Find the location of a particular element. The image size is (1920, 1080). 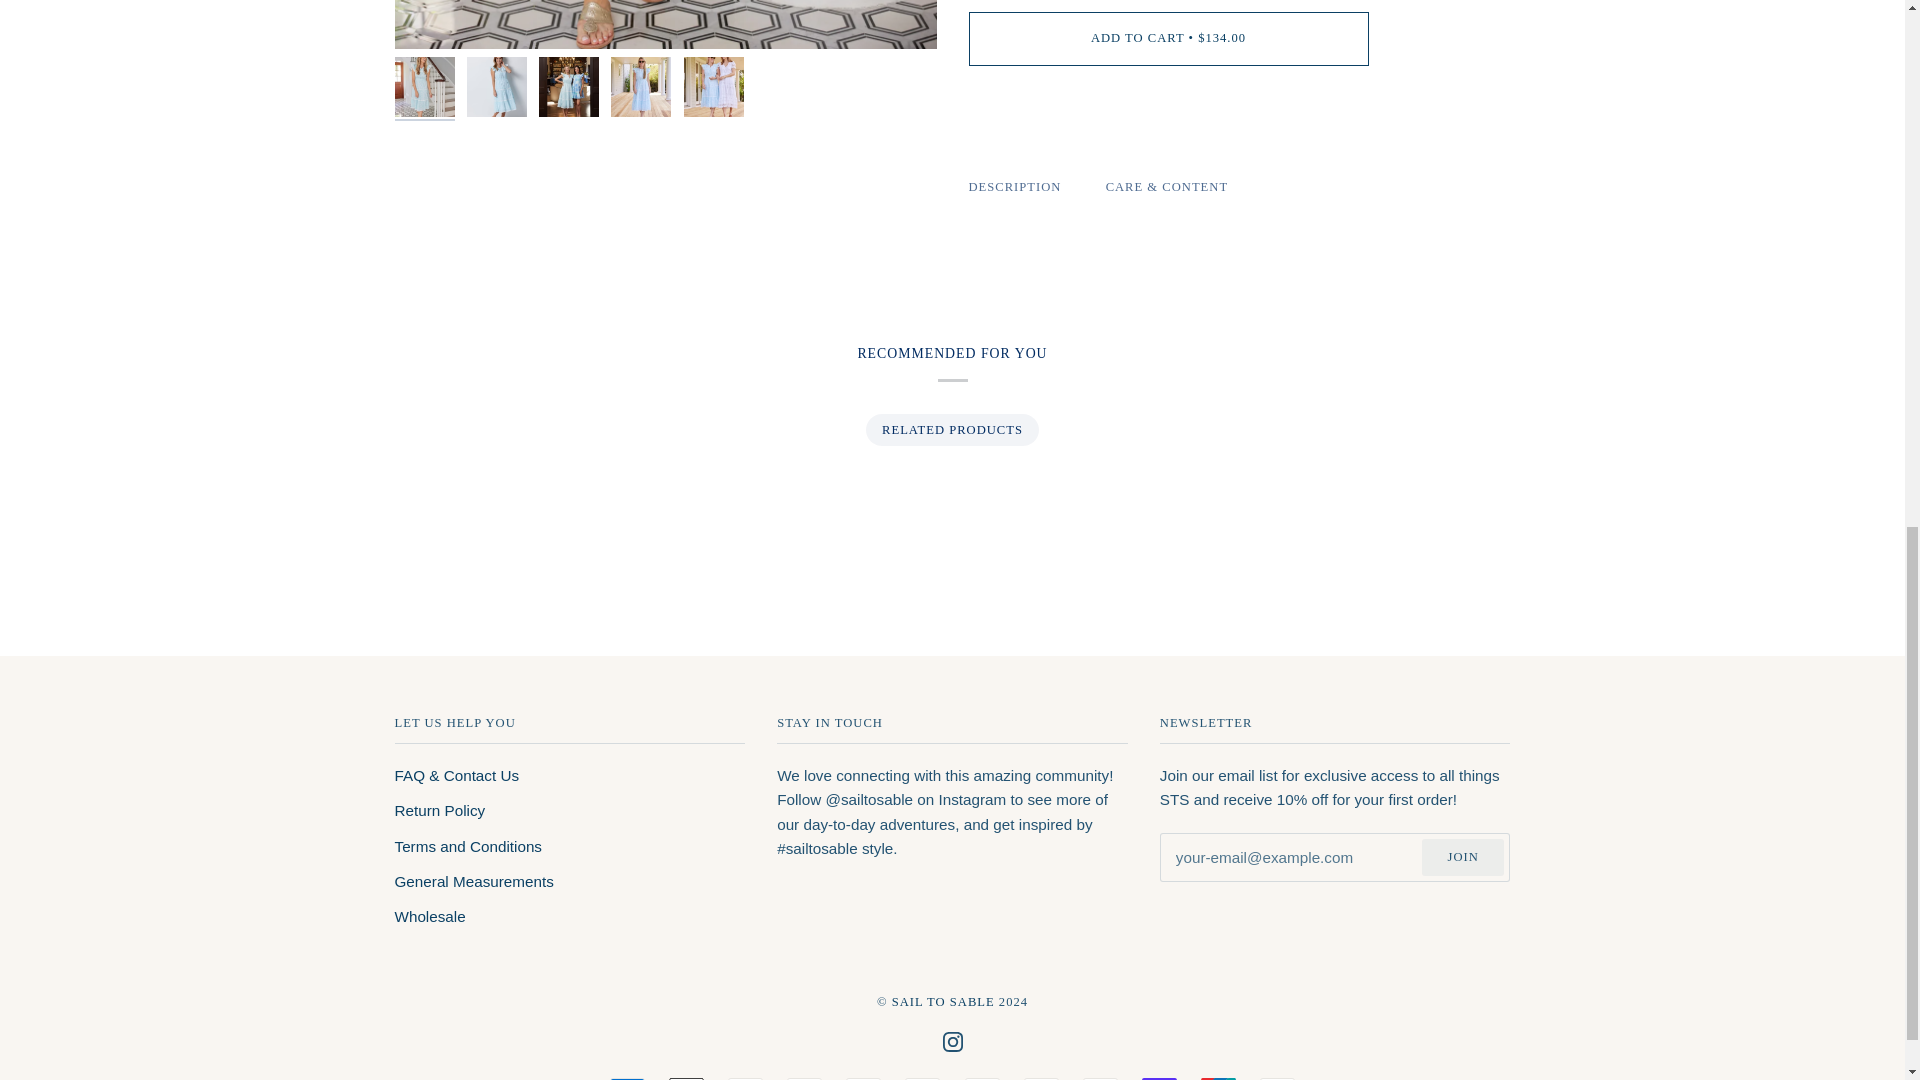

AMERICAN EXPRESS is located at coordinates (628, 1078).